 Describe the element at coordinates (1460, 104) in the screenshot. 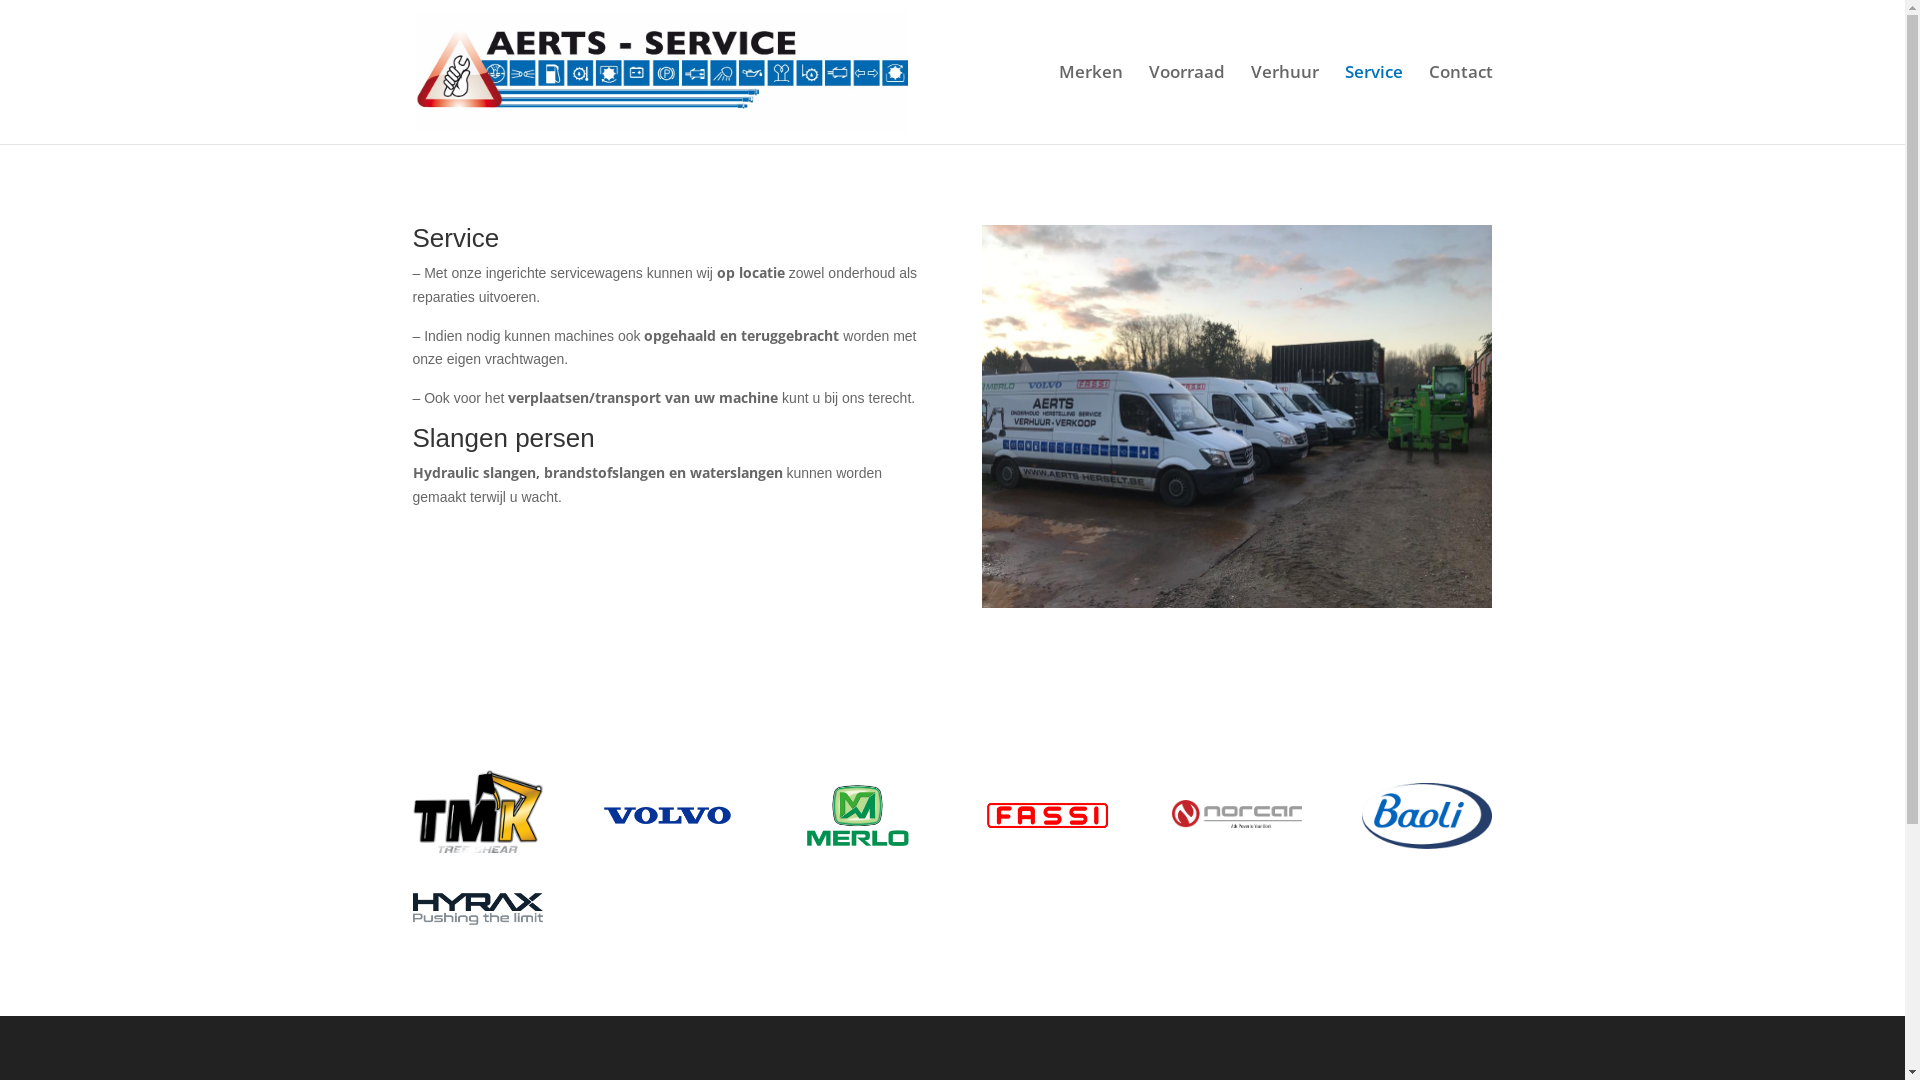

I see `Contact` at that location.